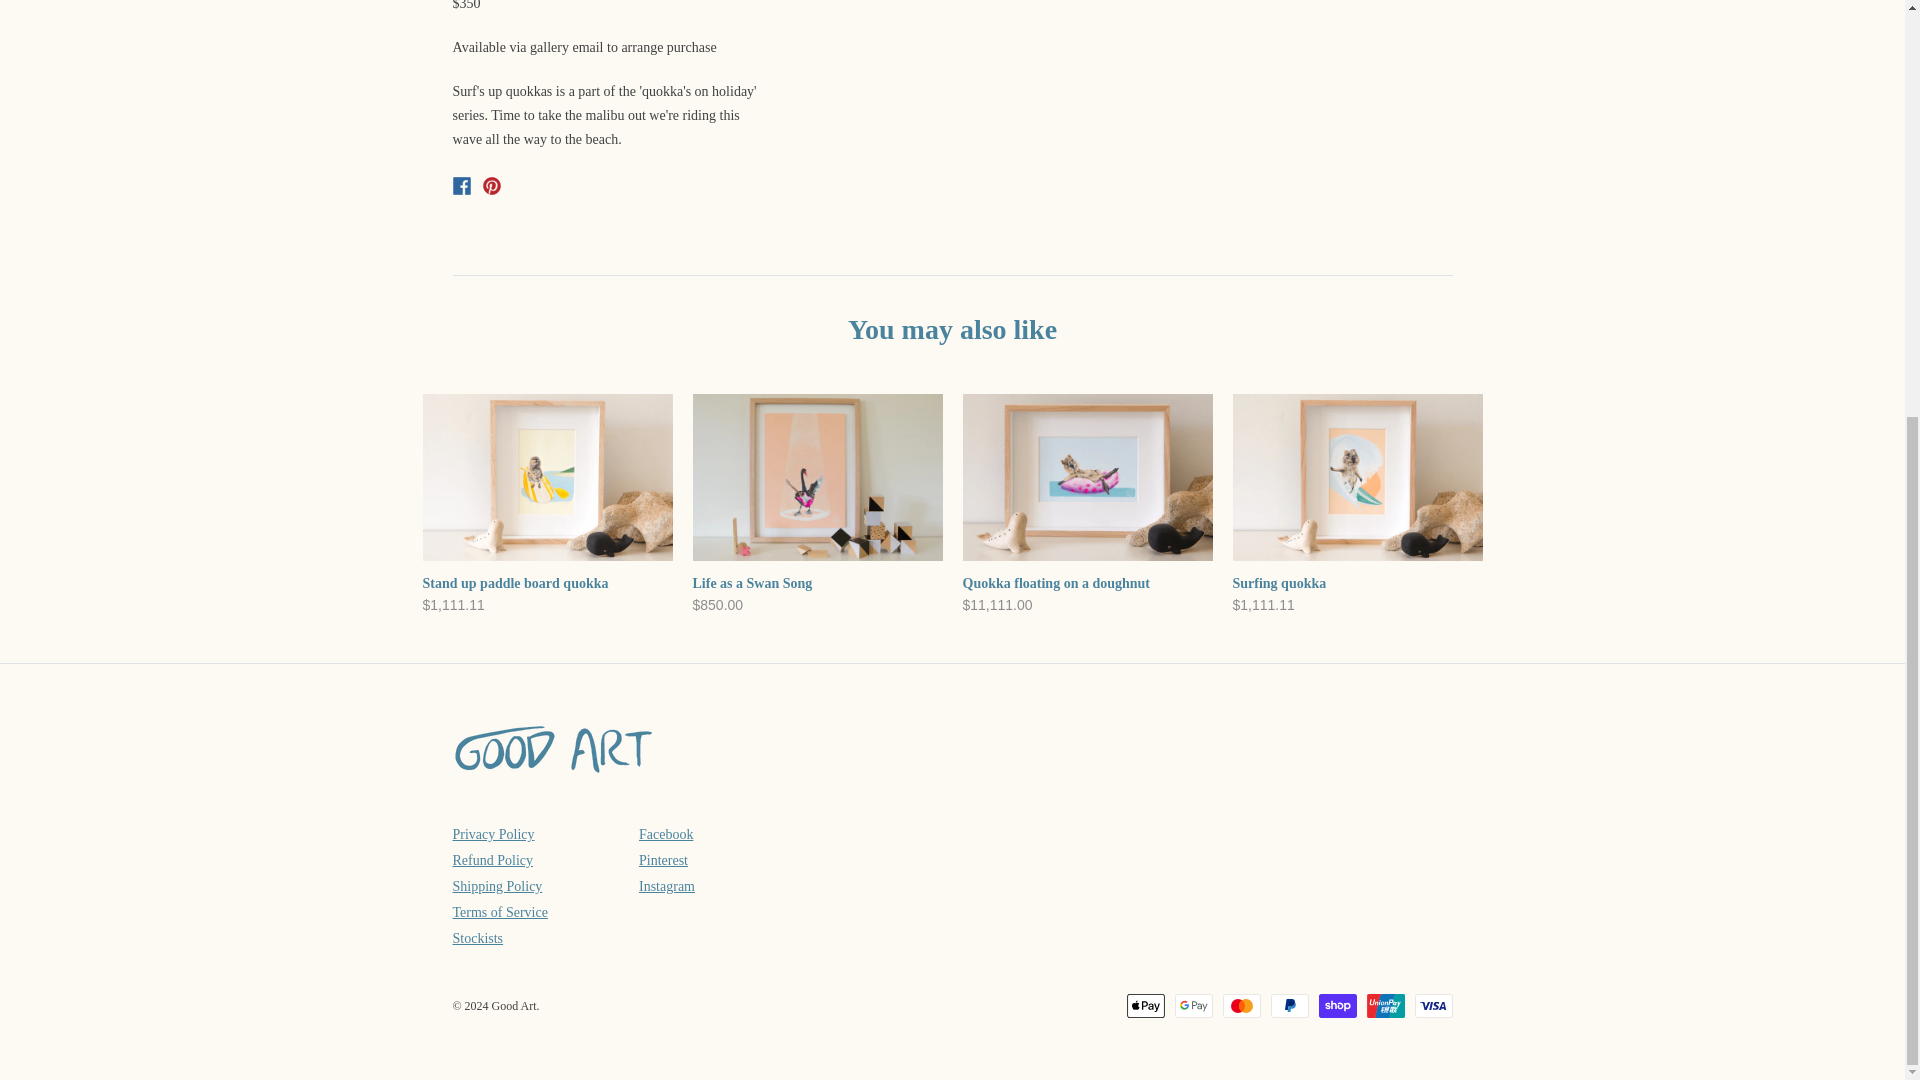 This screenshot has width=1920, height=1080. I want to click on Google Pay, so click(1192, 1006).